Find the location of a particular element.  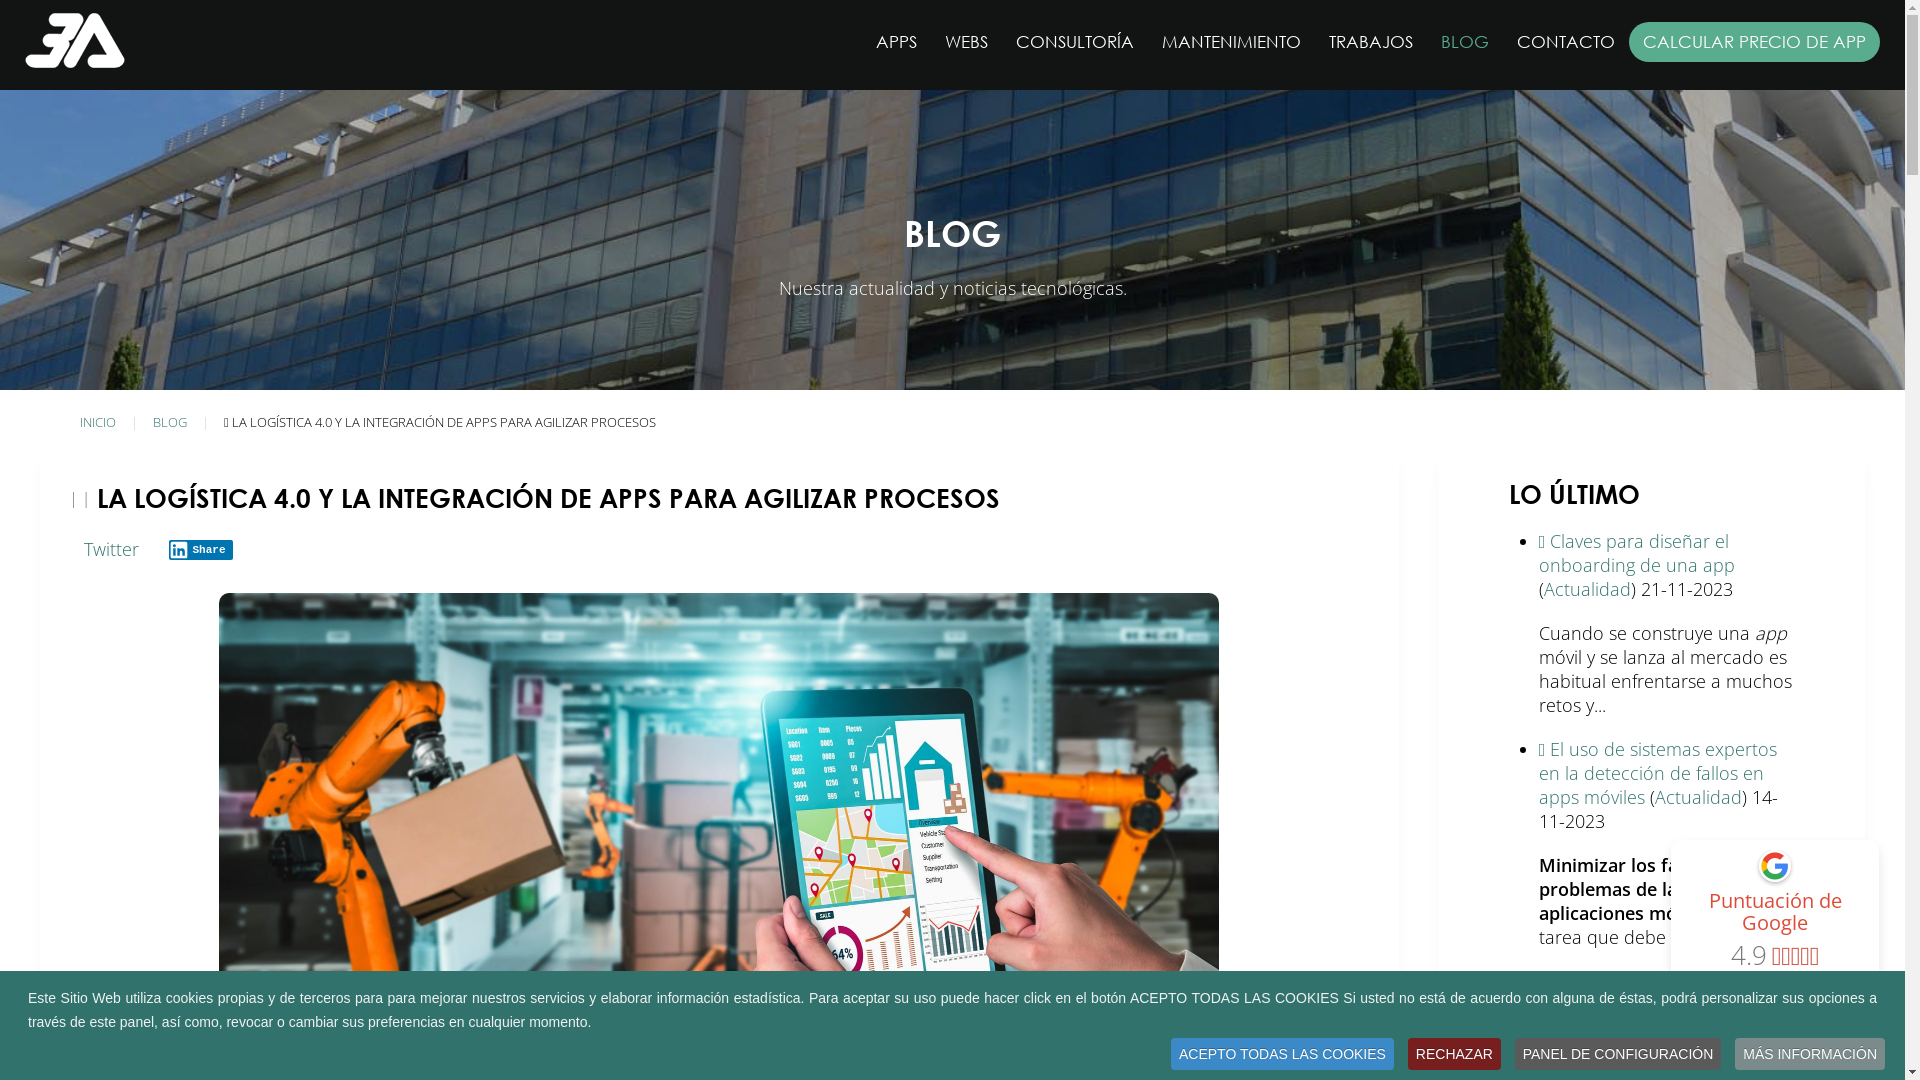

INICIO is located at coordinates (98, 422).